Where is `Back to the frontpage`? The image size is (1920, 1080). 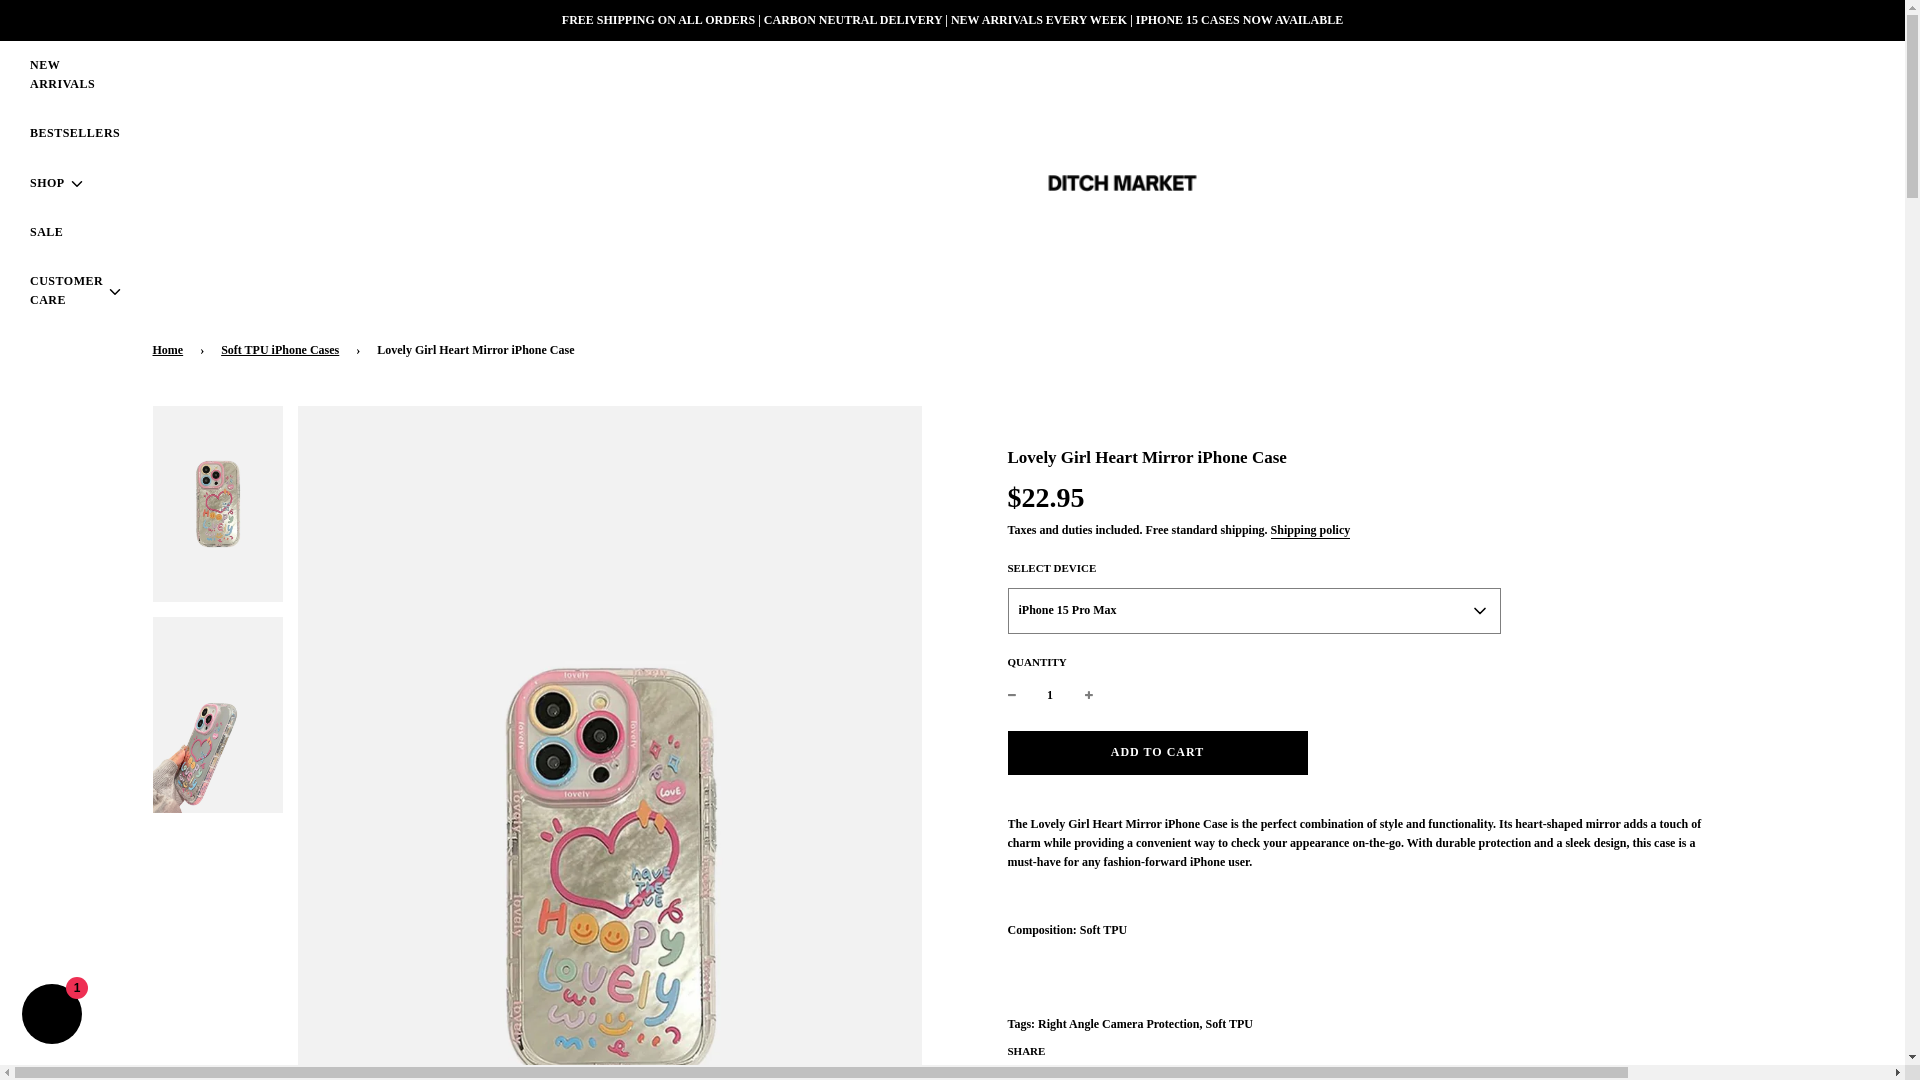
Back to the frontpage is located at coordinates (170, 350).